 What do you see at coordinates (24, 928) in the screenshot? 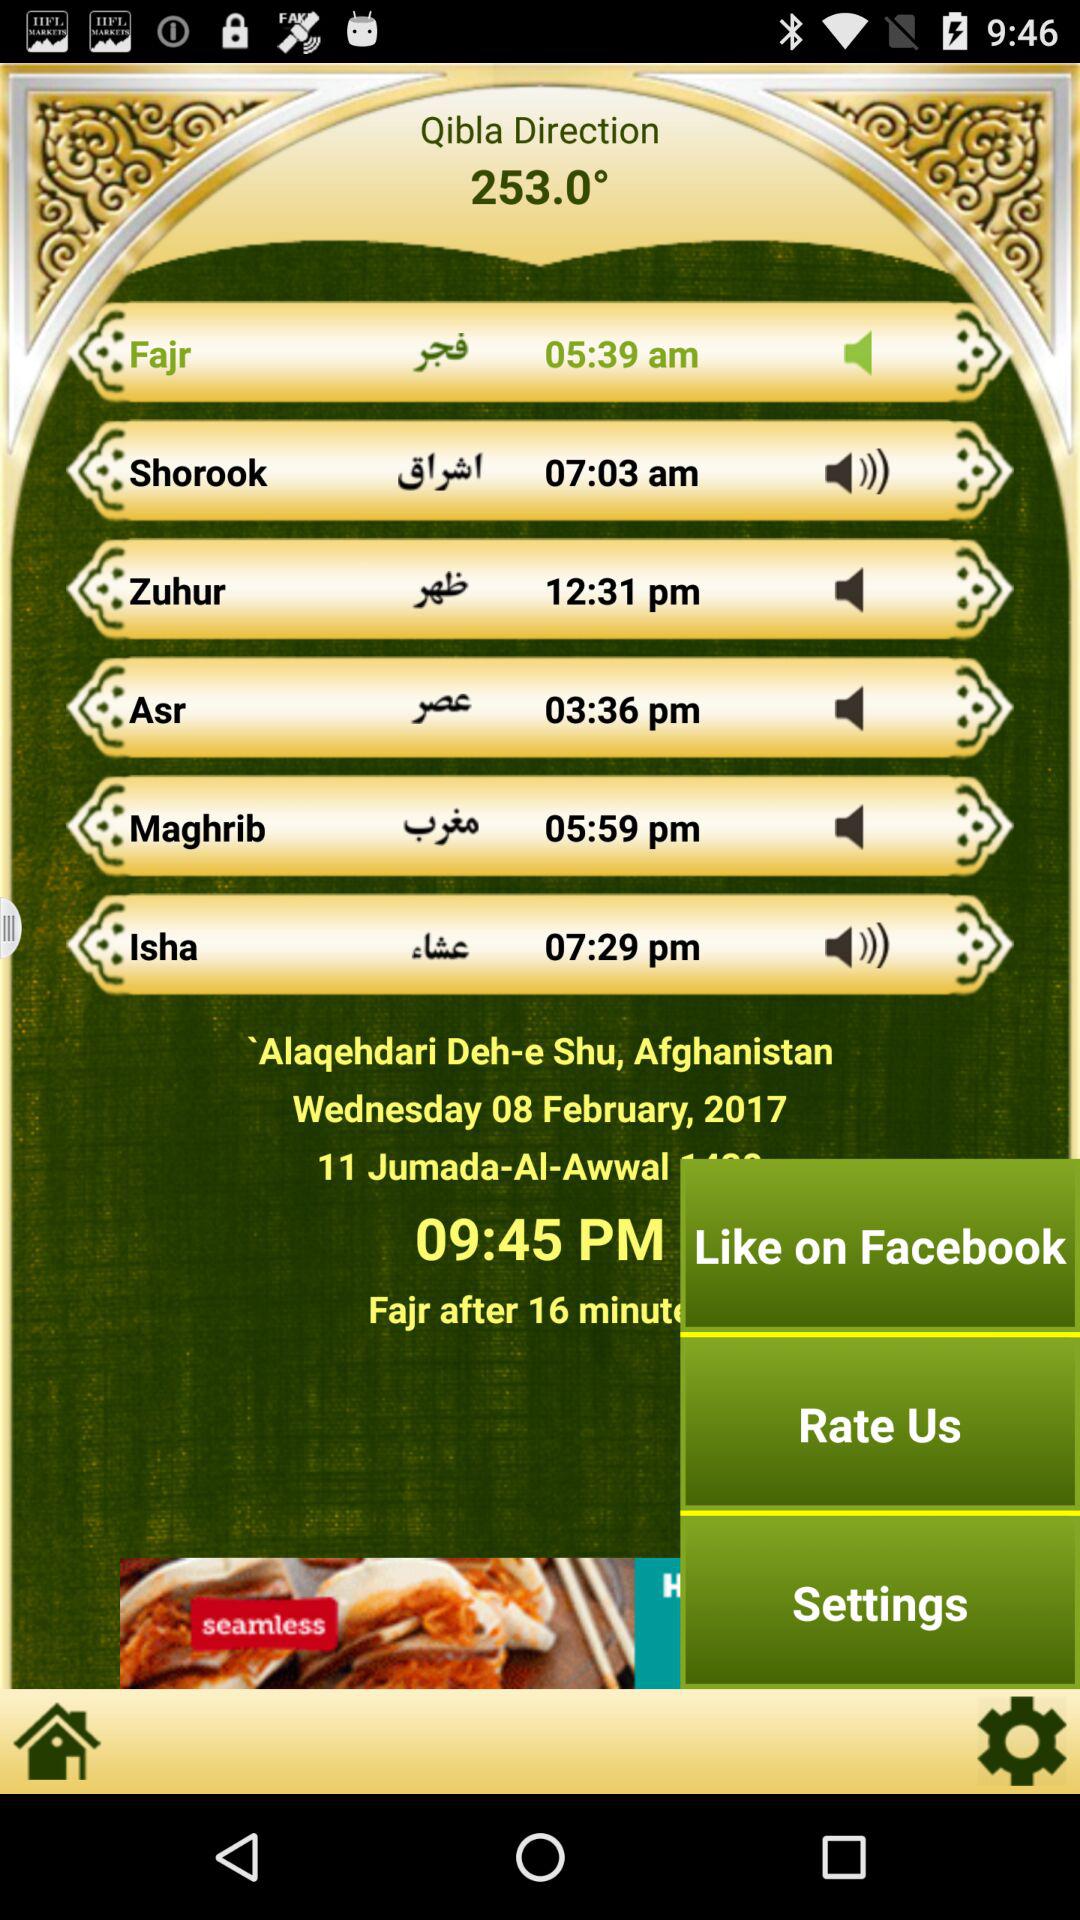
I see `view side menu` at bounding box center [24, 928].